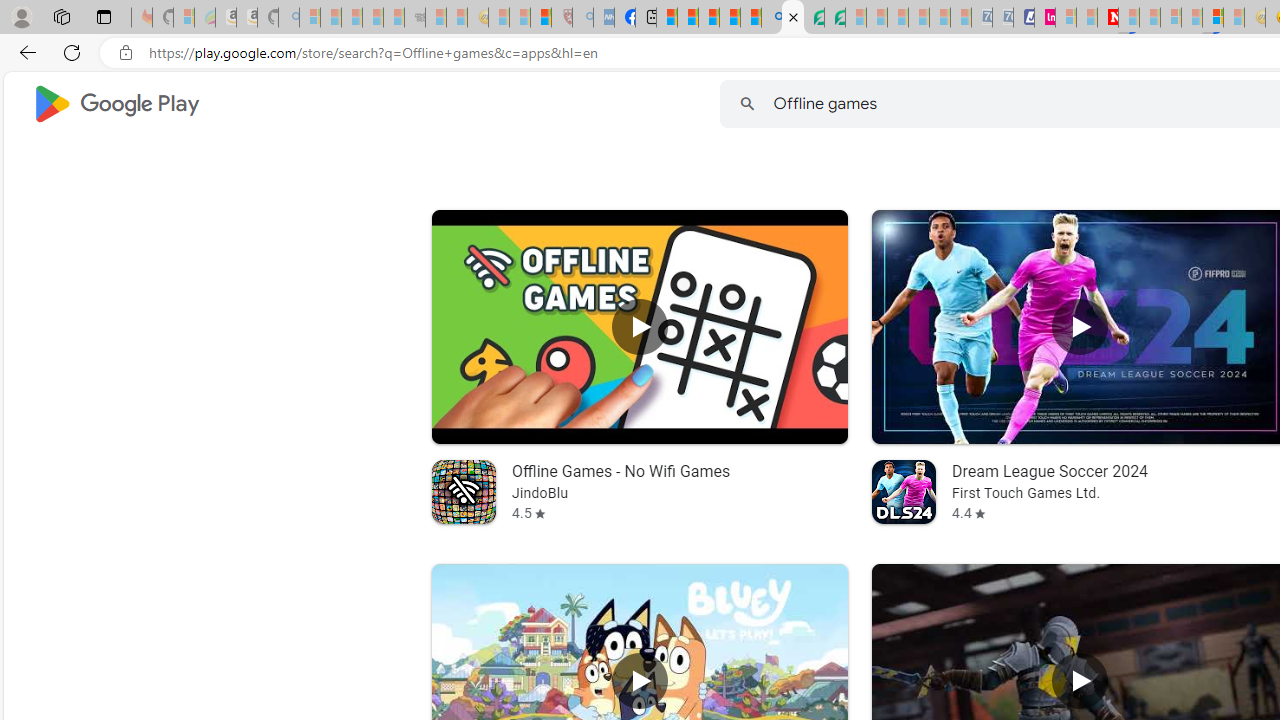 The height and width of the screenshot is (720, 1280). I want to click on Microsoft account | Privacy - Sleeping, so click(1066, 18).